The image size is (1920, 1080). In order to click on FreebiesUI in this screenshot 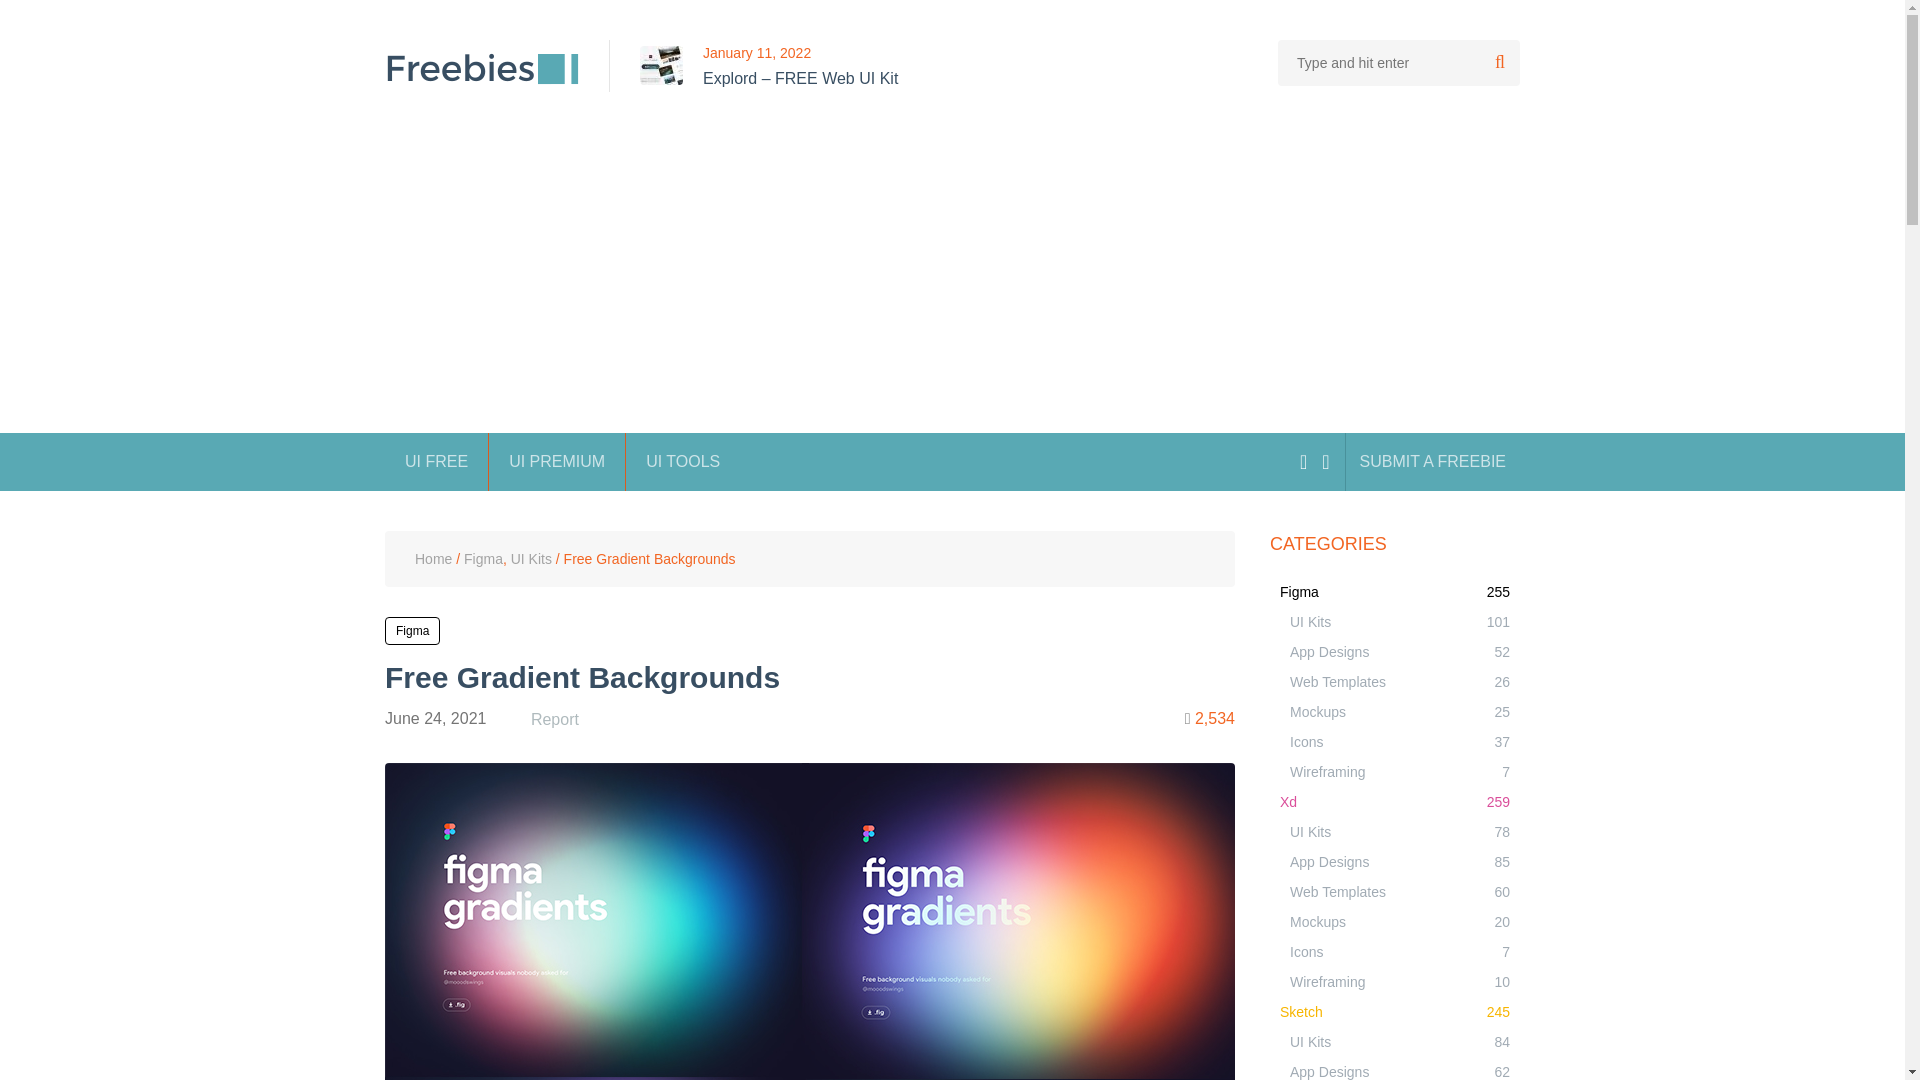, I will do `click(482, 69)`.